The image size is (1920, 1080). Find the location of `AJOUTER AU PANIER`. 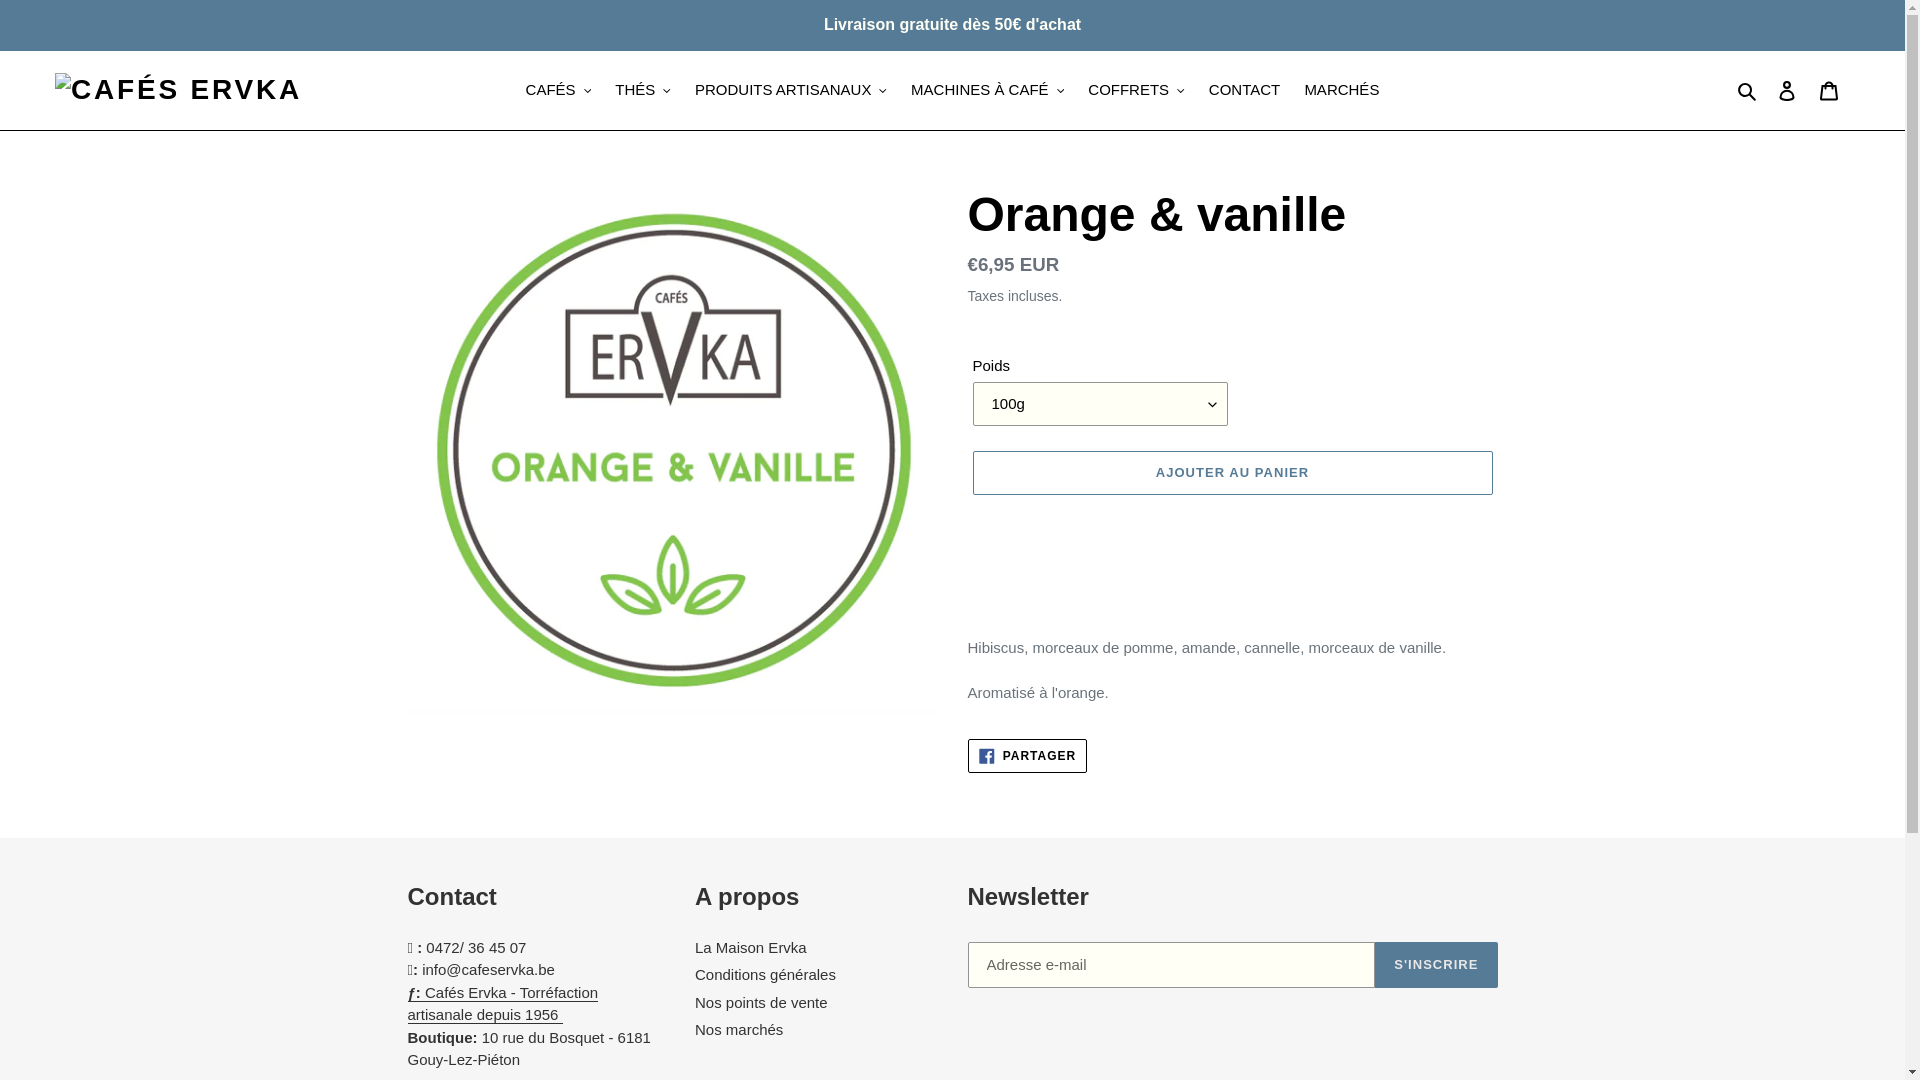

AJOUTER AU PANIER is located at coordinates (1232, 473).